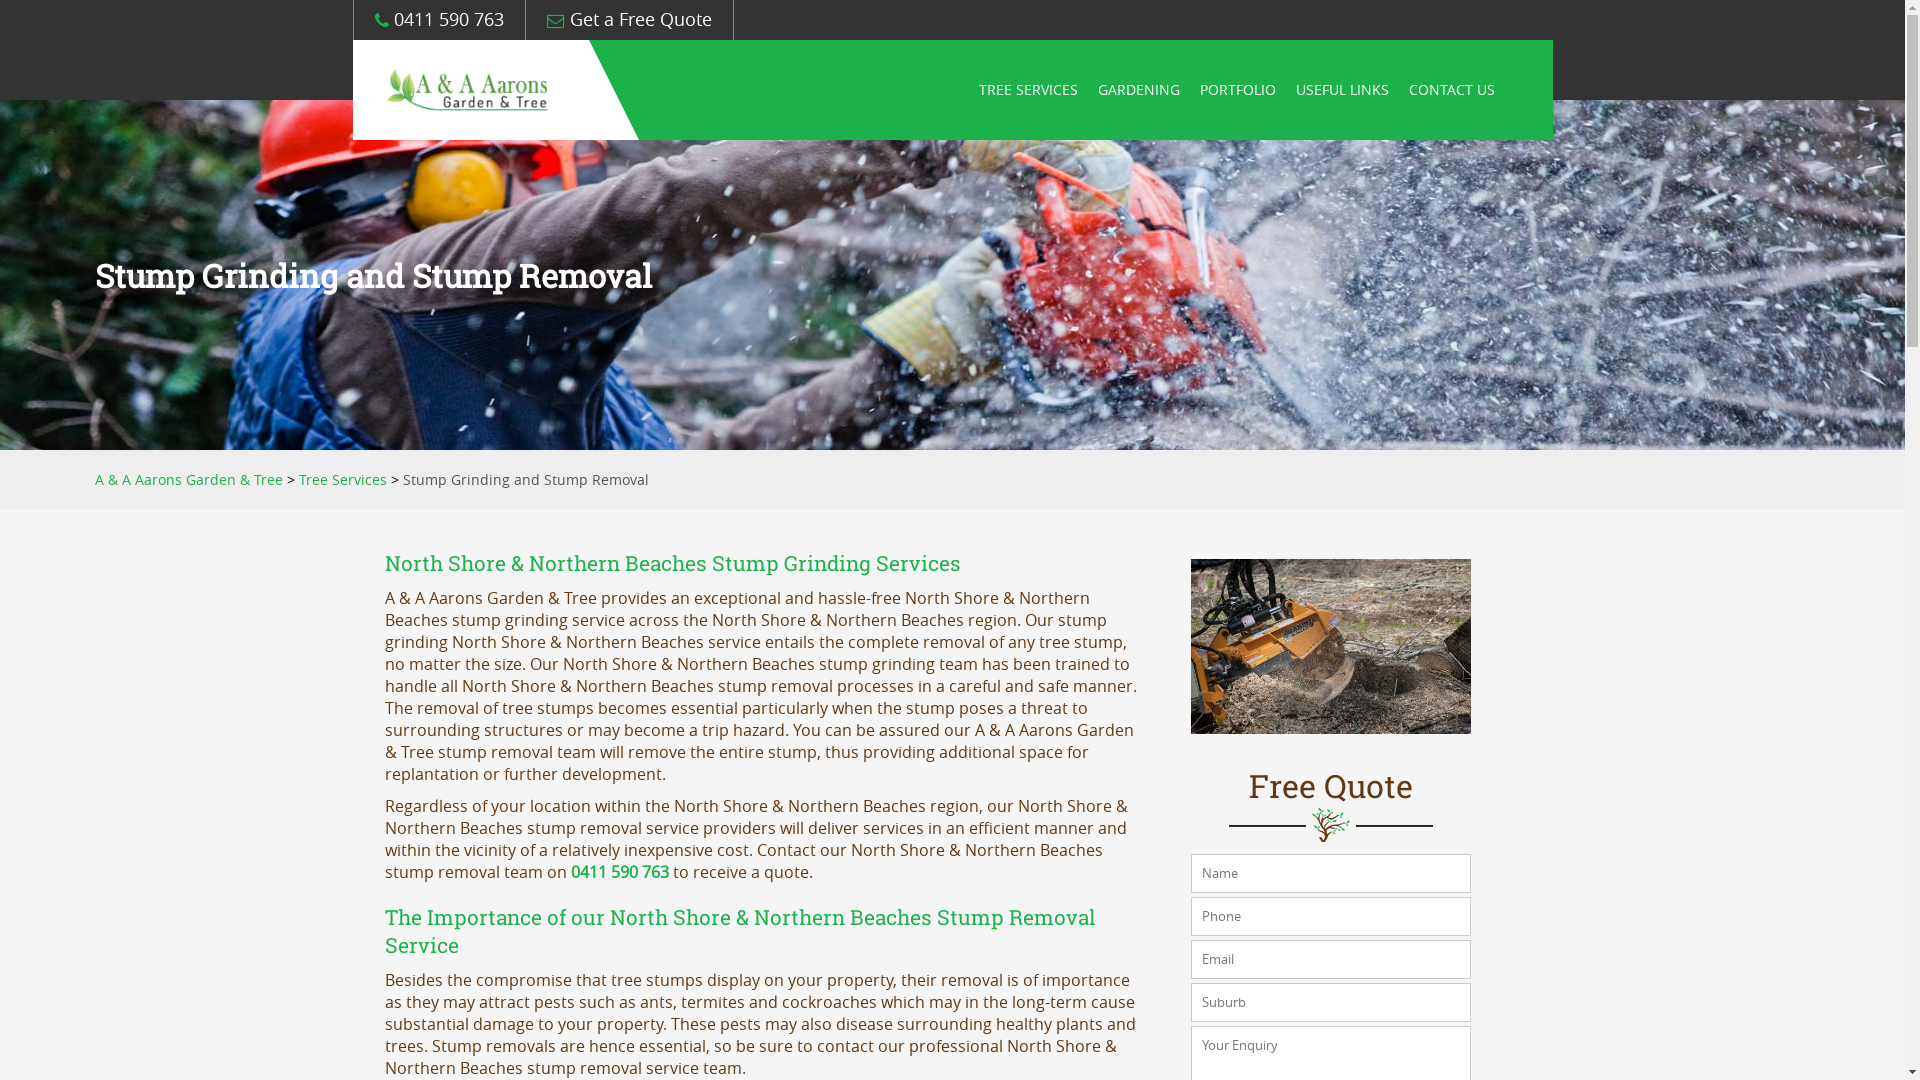  What do you see at coordinates (1238, 90) in the screenshot?
I see `PORTFOLIO` at bounding box center [1238, 90].